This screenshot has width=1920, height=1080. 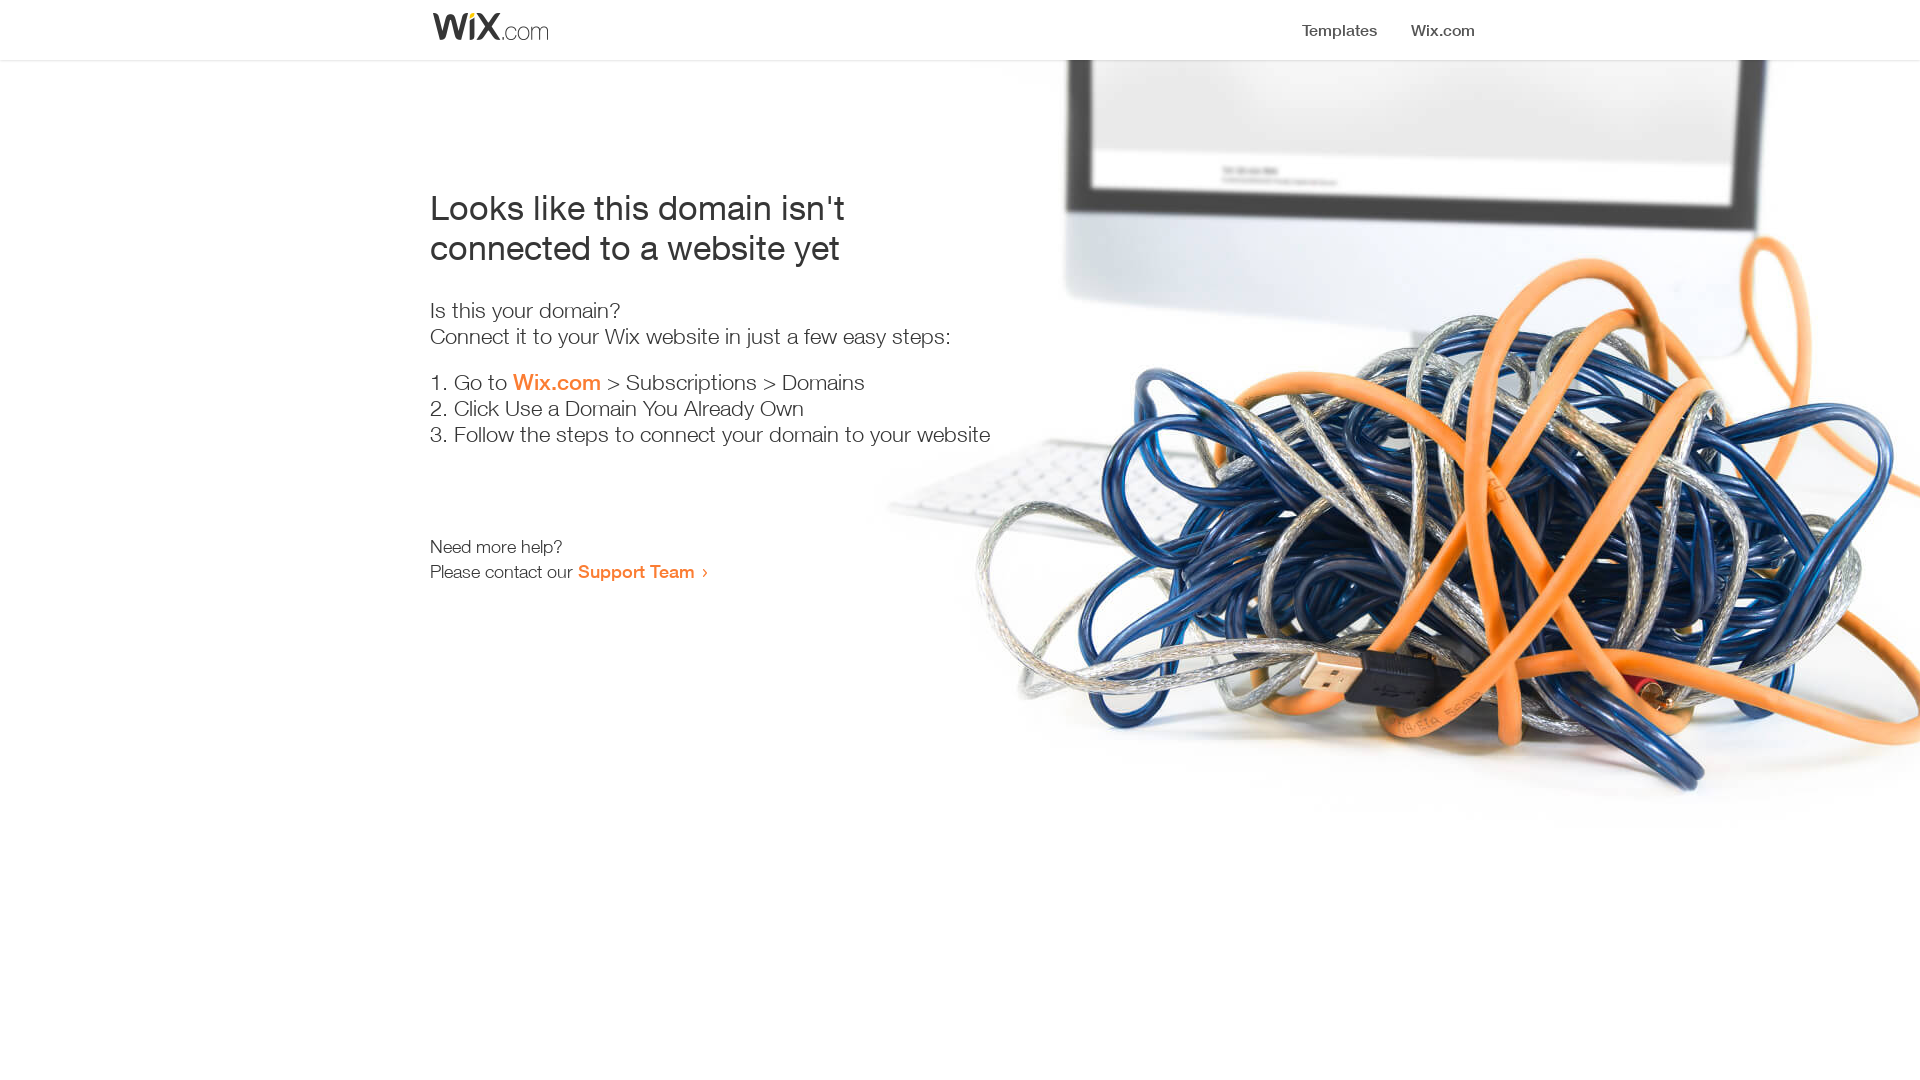 What do you see at coordinates (636, 571) in the screenshot?
I see `Support Team` at bounding box center [636, 571].